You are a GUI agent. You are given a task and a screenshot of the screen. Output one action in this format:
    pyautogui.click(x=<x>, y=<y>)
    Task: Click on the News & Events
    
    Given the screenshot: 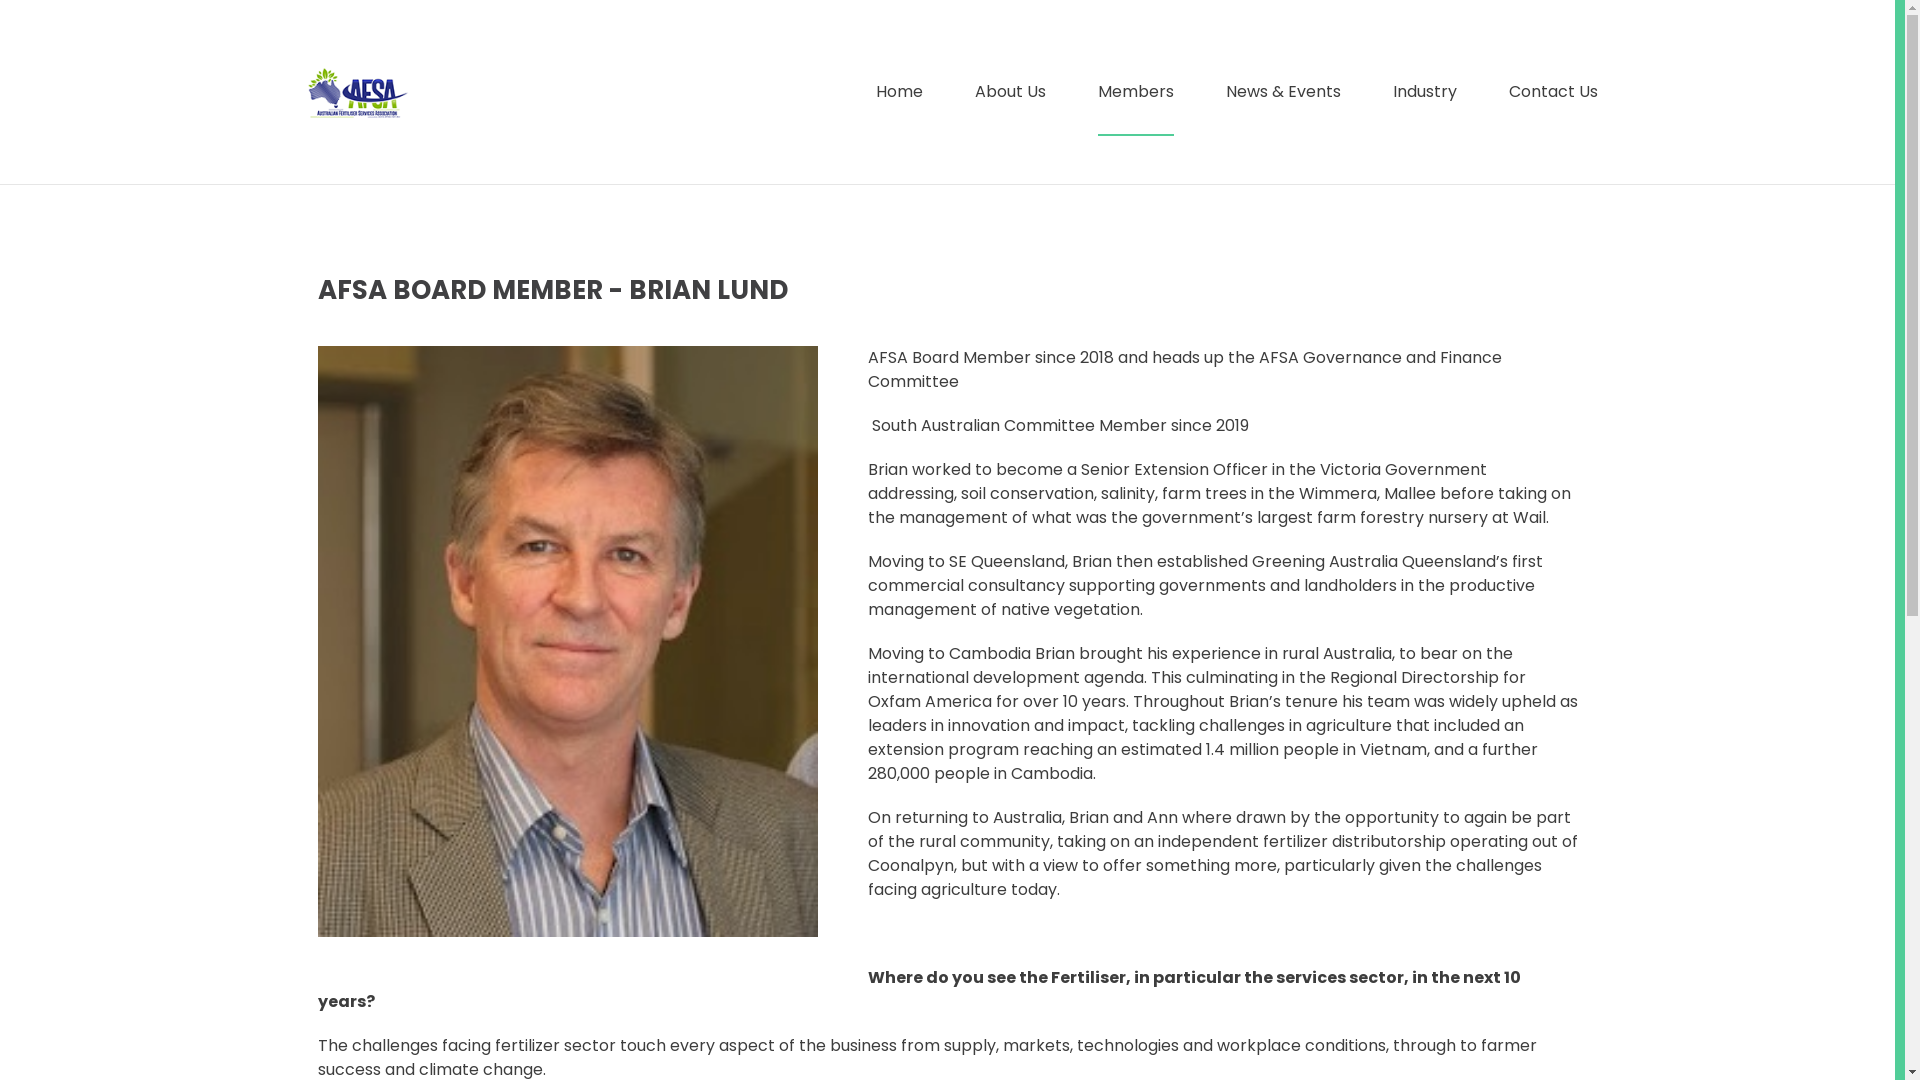 What is the action you would take?
    pyautogui.click(x=1284, y=92)
    